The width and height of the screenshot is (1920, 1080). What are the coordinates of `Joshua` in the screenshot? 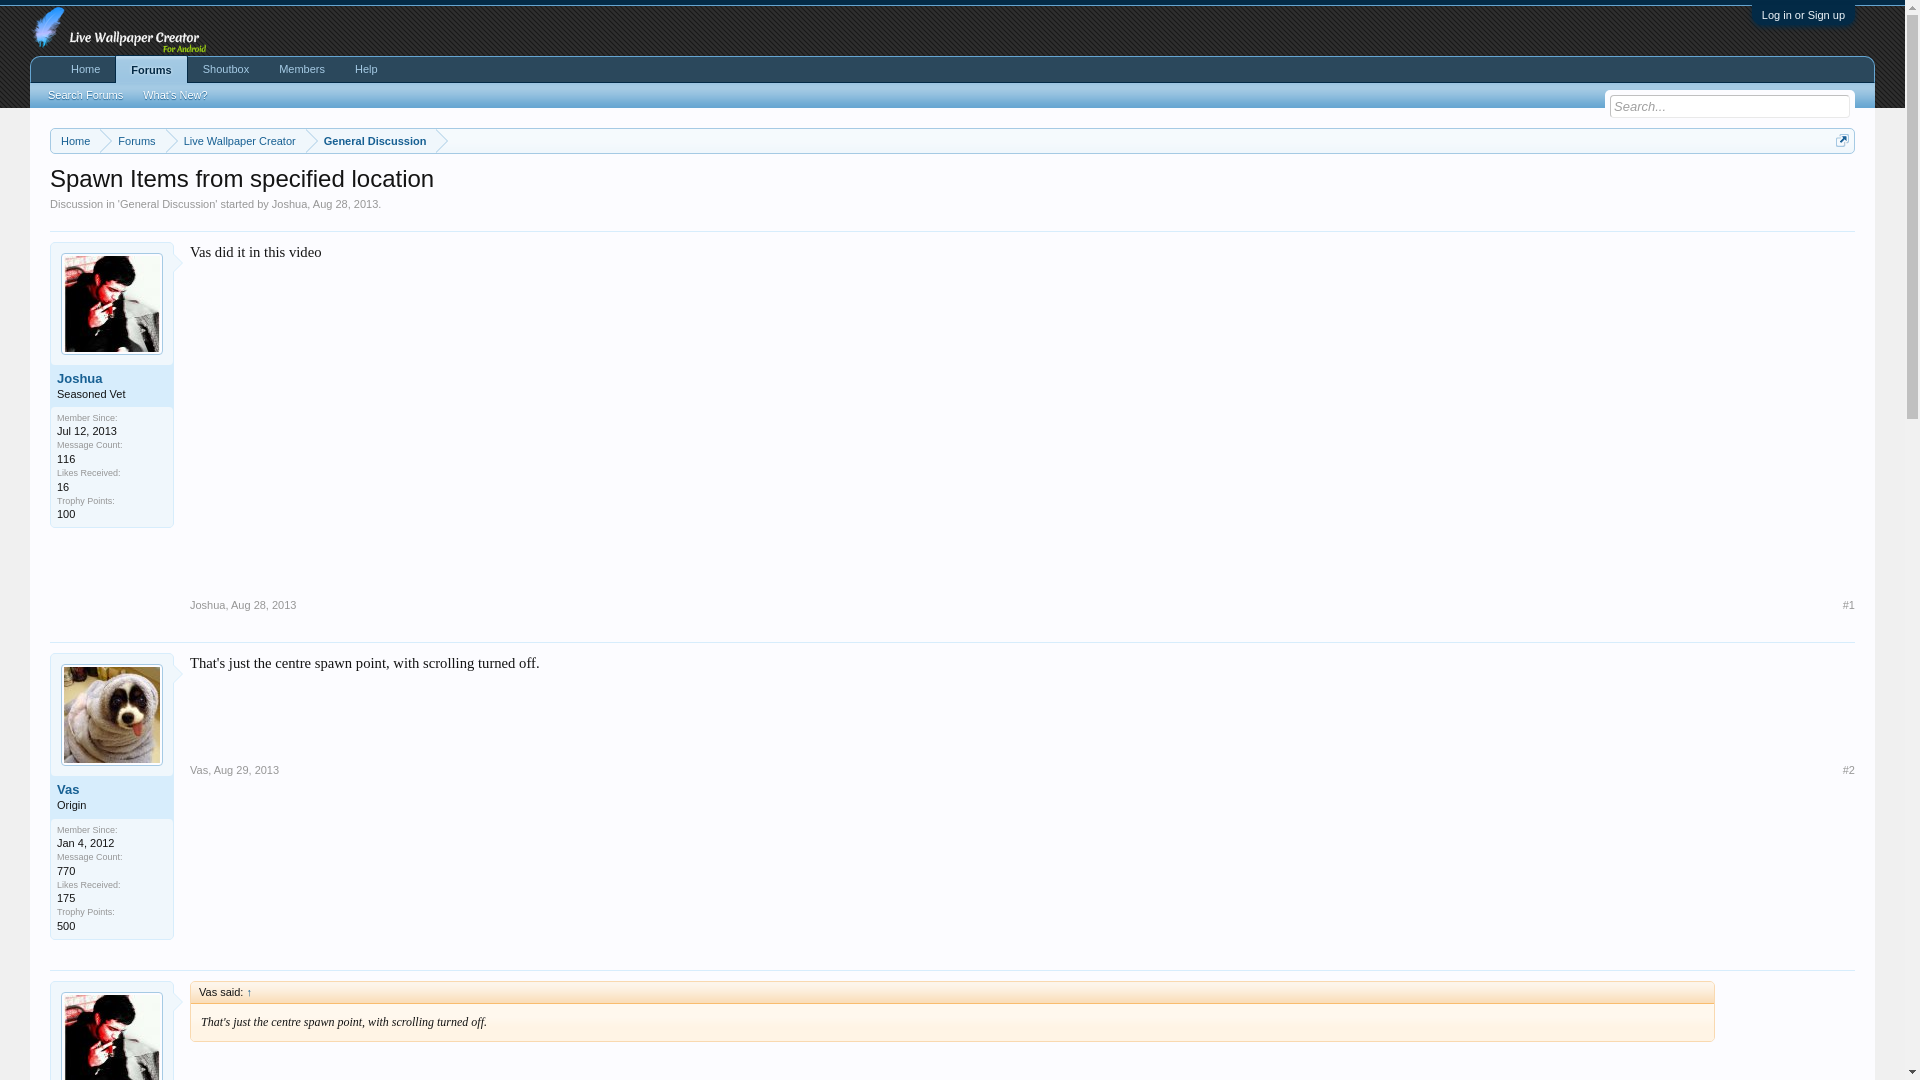 It's located at (290, 203).